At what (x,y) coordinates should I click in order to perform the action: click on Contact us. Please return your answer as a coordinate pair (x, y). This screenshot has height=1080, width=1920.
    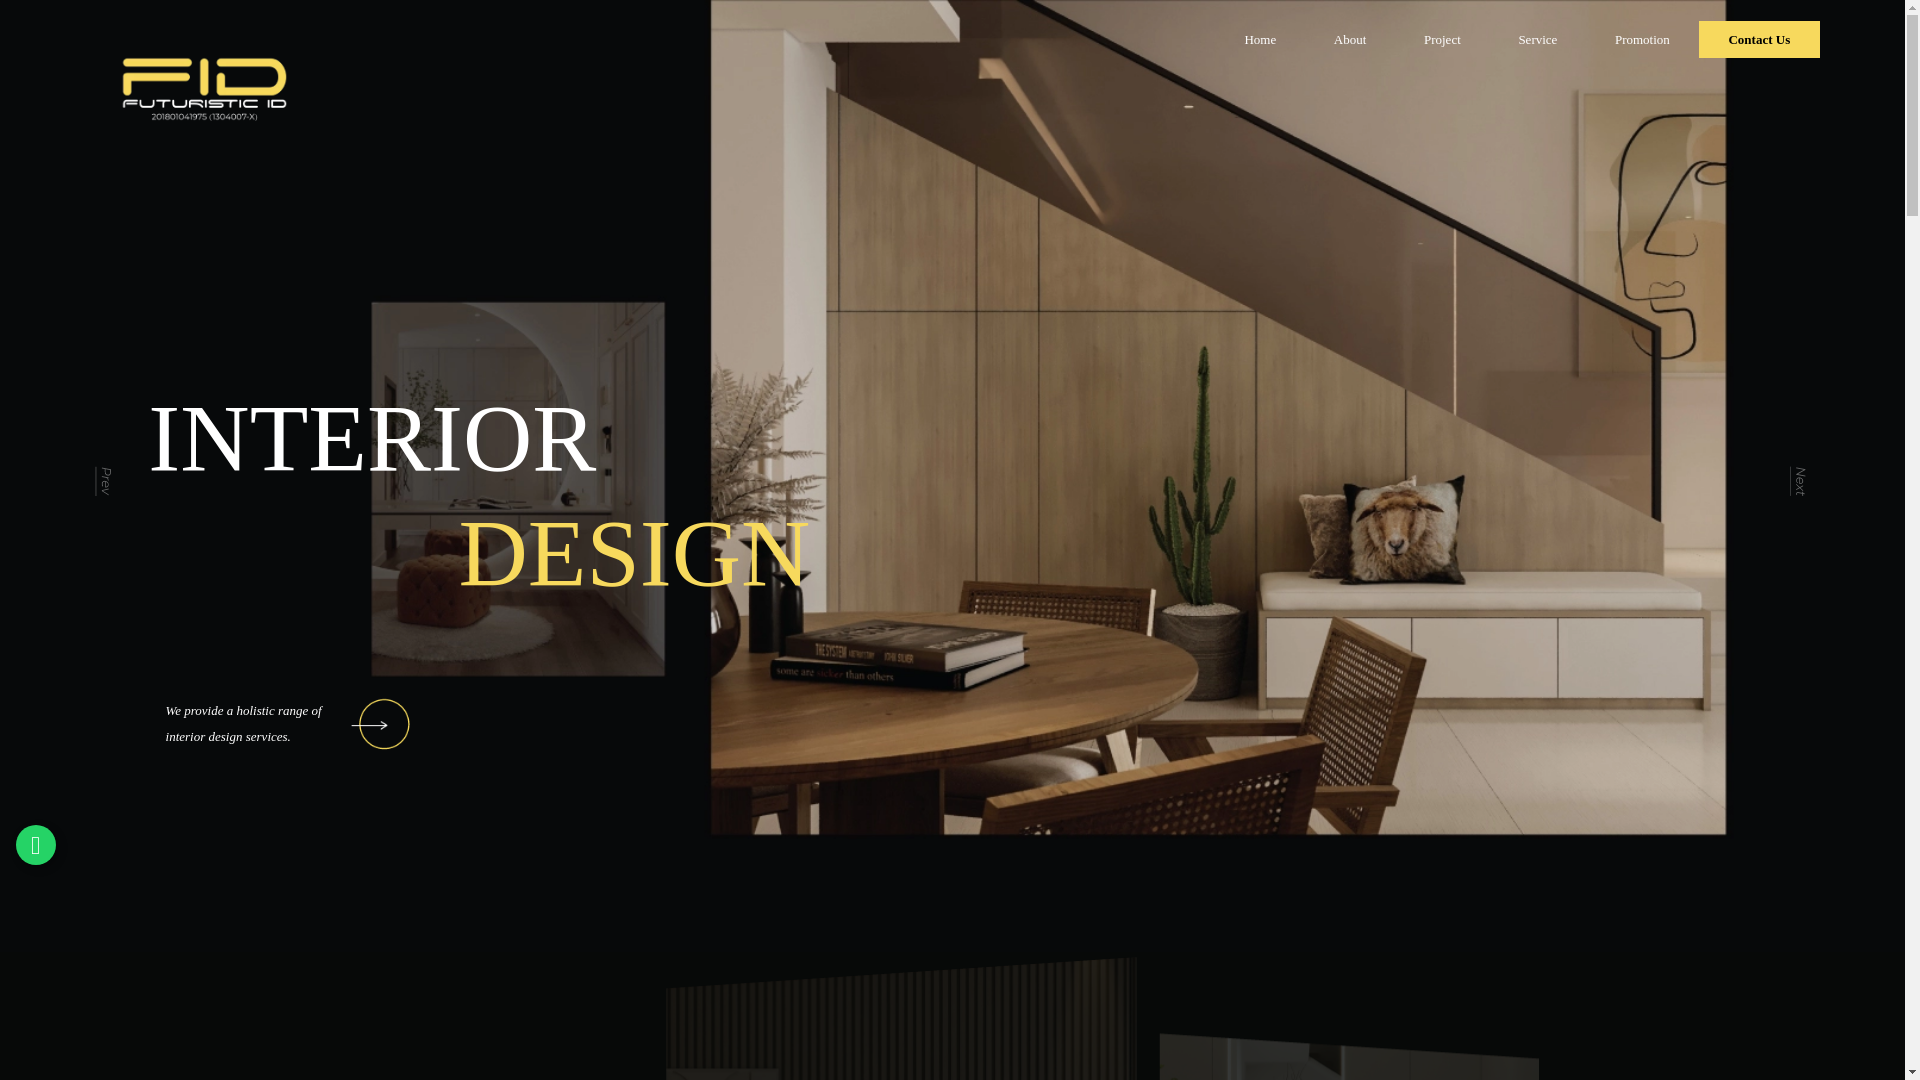
    Looking at the image, I should click on (1760, 39).